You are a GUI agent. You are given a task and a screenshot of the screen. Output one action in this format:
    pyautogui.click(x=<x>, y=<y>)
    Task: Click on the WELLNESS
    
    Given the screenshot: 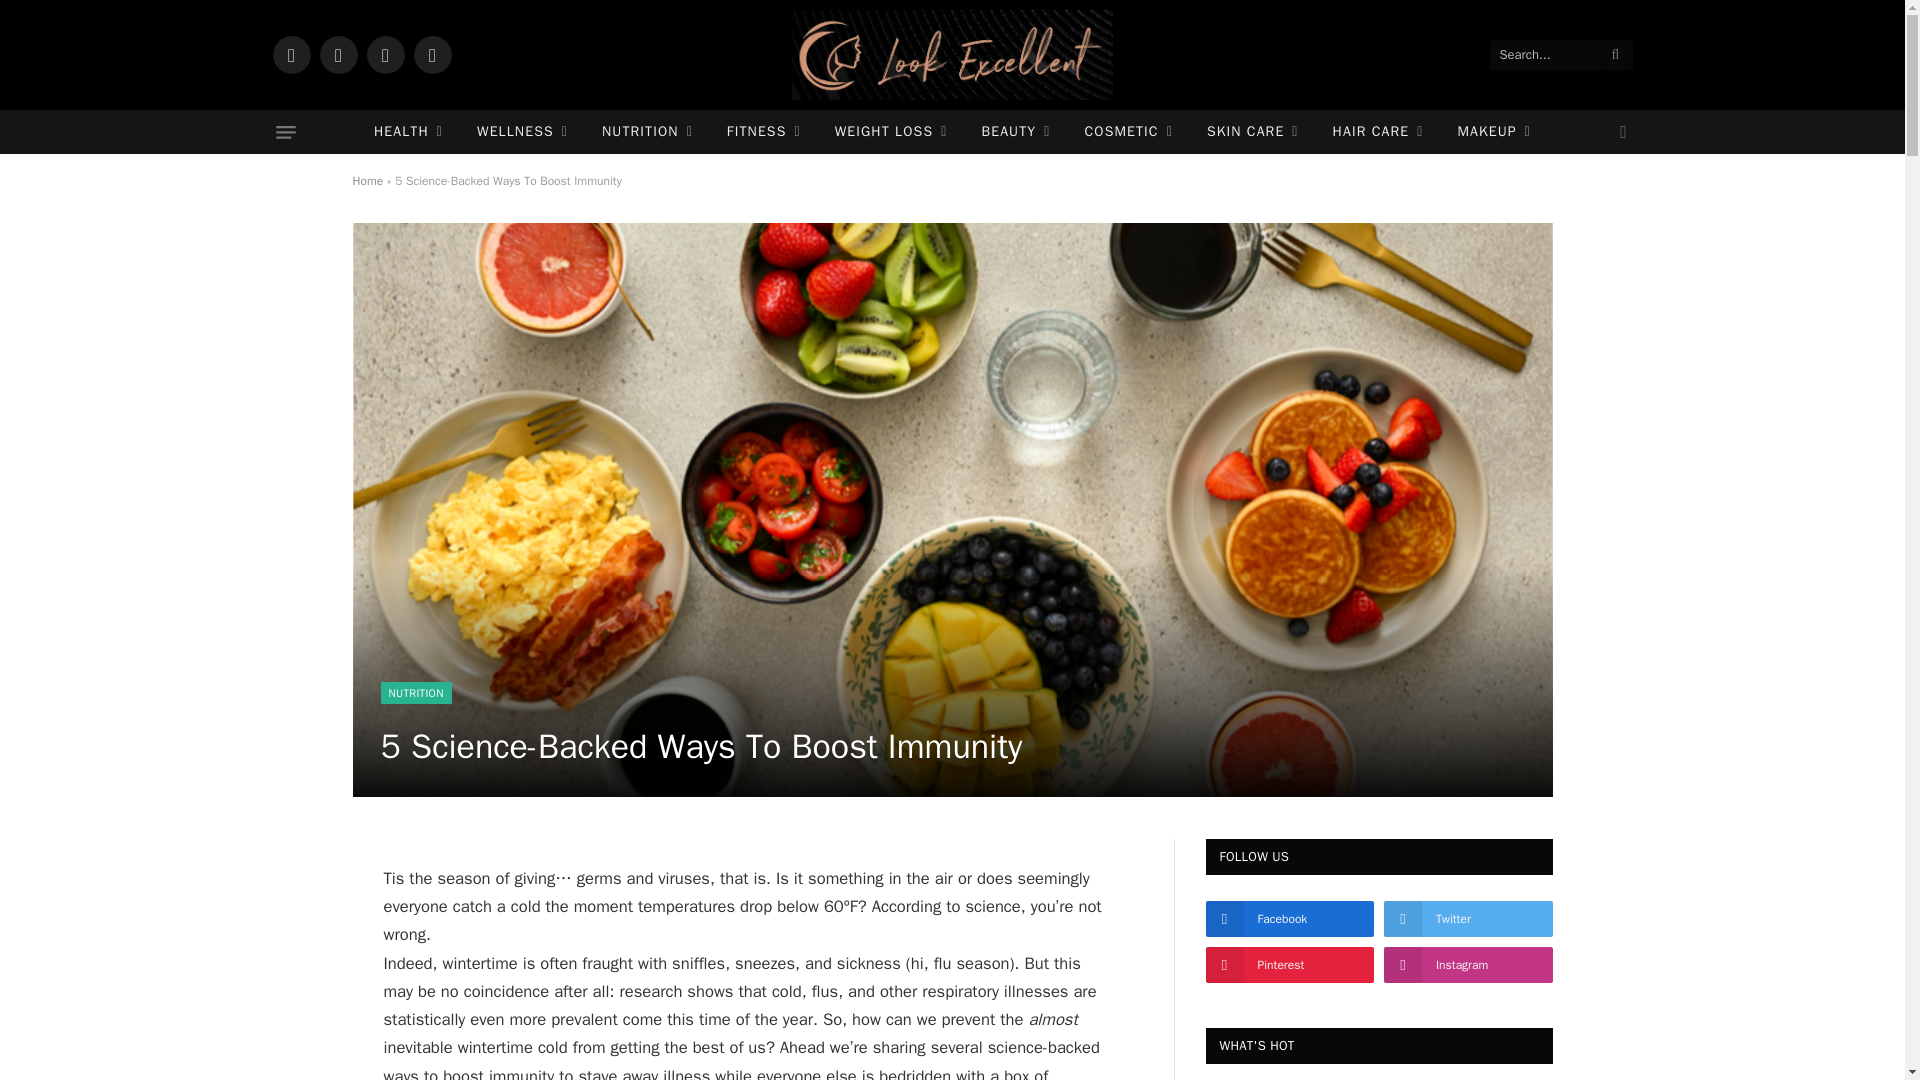 What is the action you would take?
    pyautogui.click(x=522, y=132)
    